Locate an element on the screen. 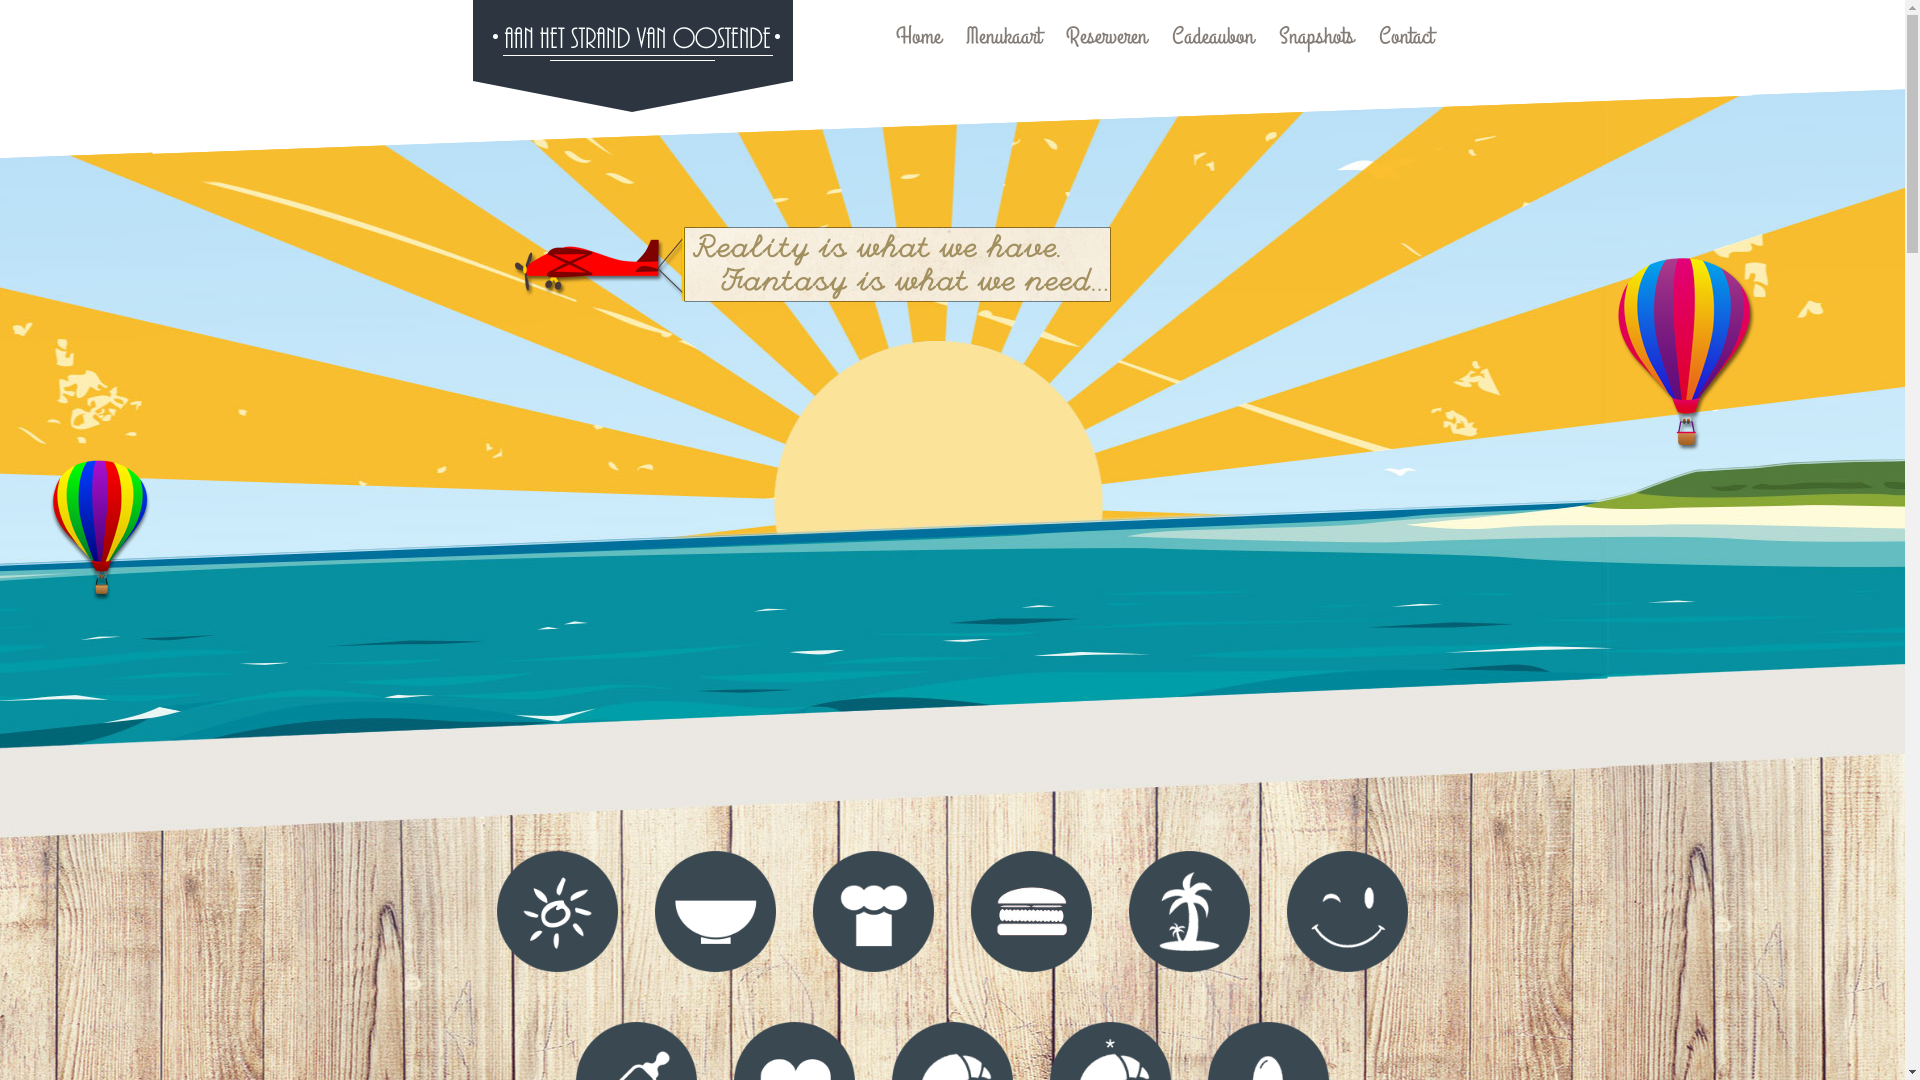  Home is located at coordinates (918, 37).